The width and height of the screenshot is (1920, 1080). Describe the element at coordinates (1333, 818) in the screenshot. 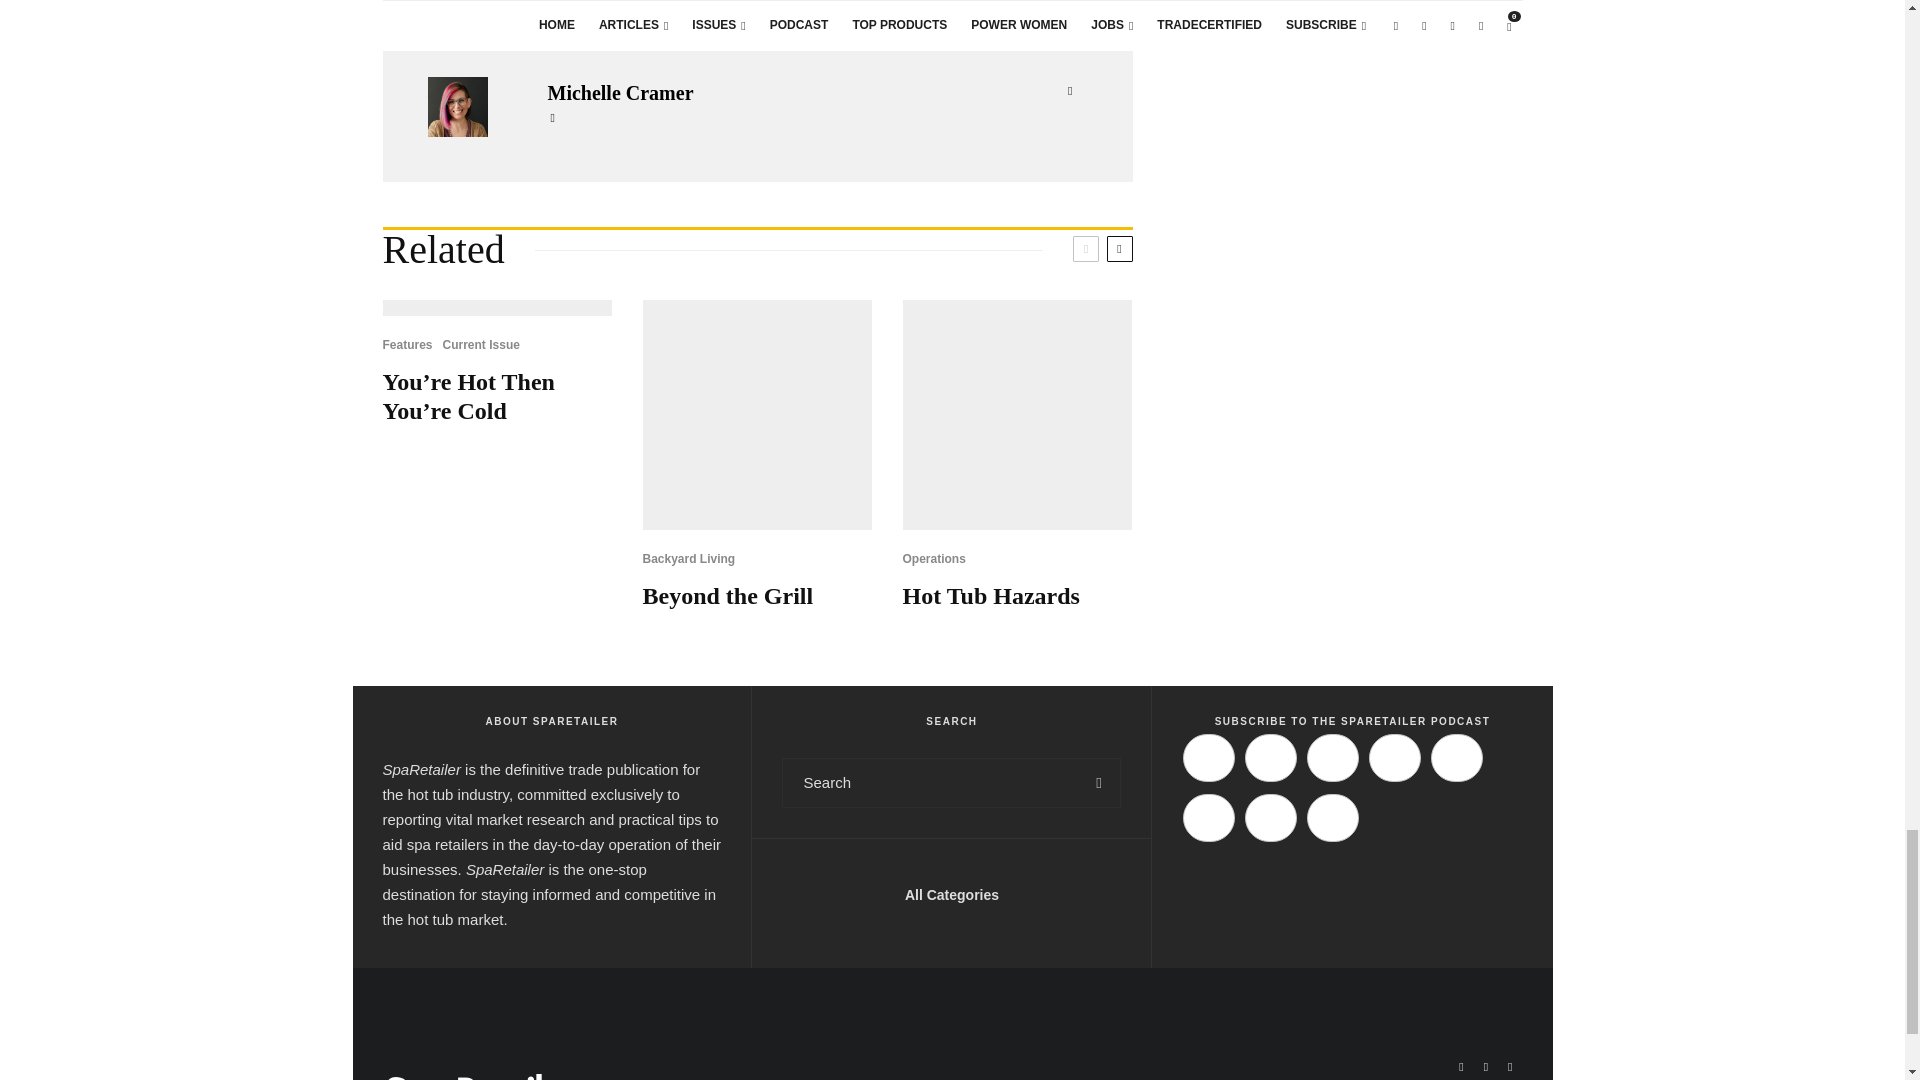

I see `More Subscribe Options` at that location.